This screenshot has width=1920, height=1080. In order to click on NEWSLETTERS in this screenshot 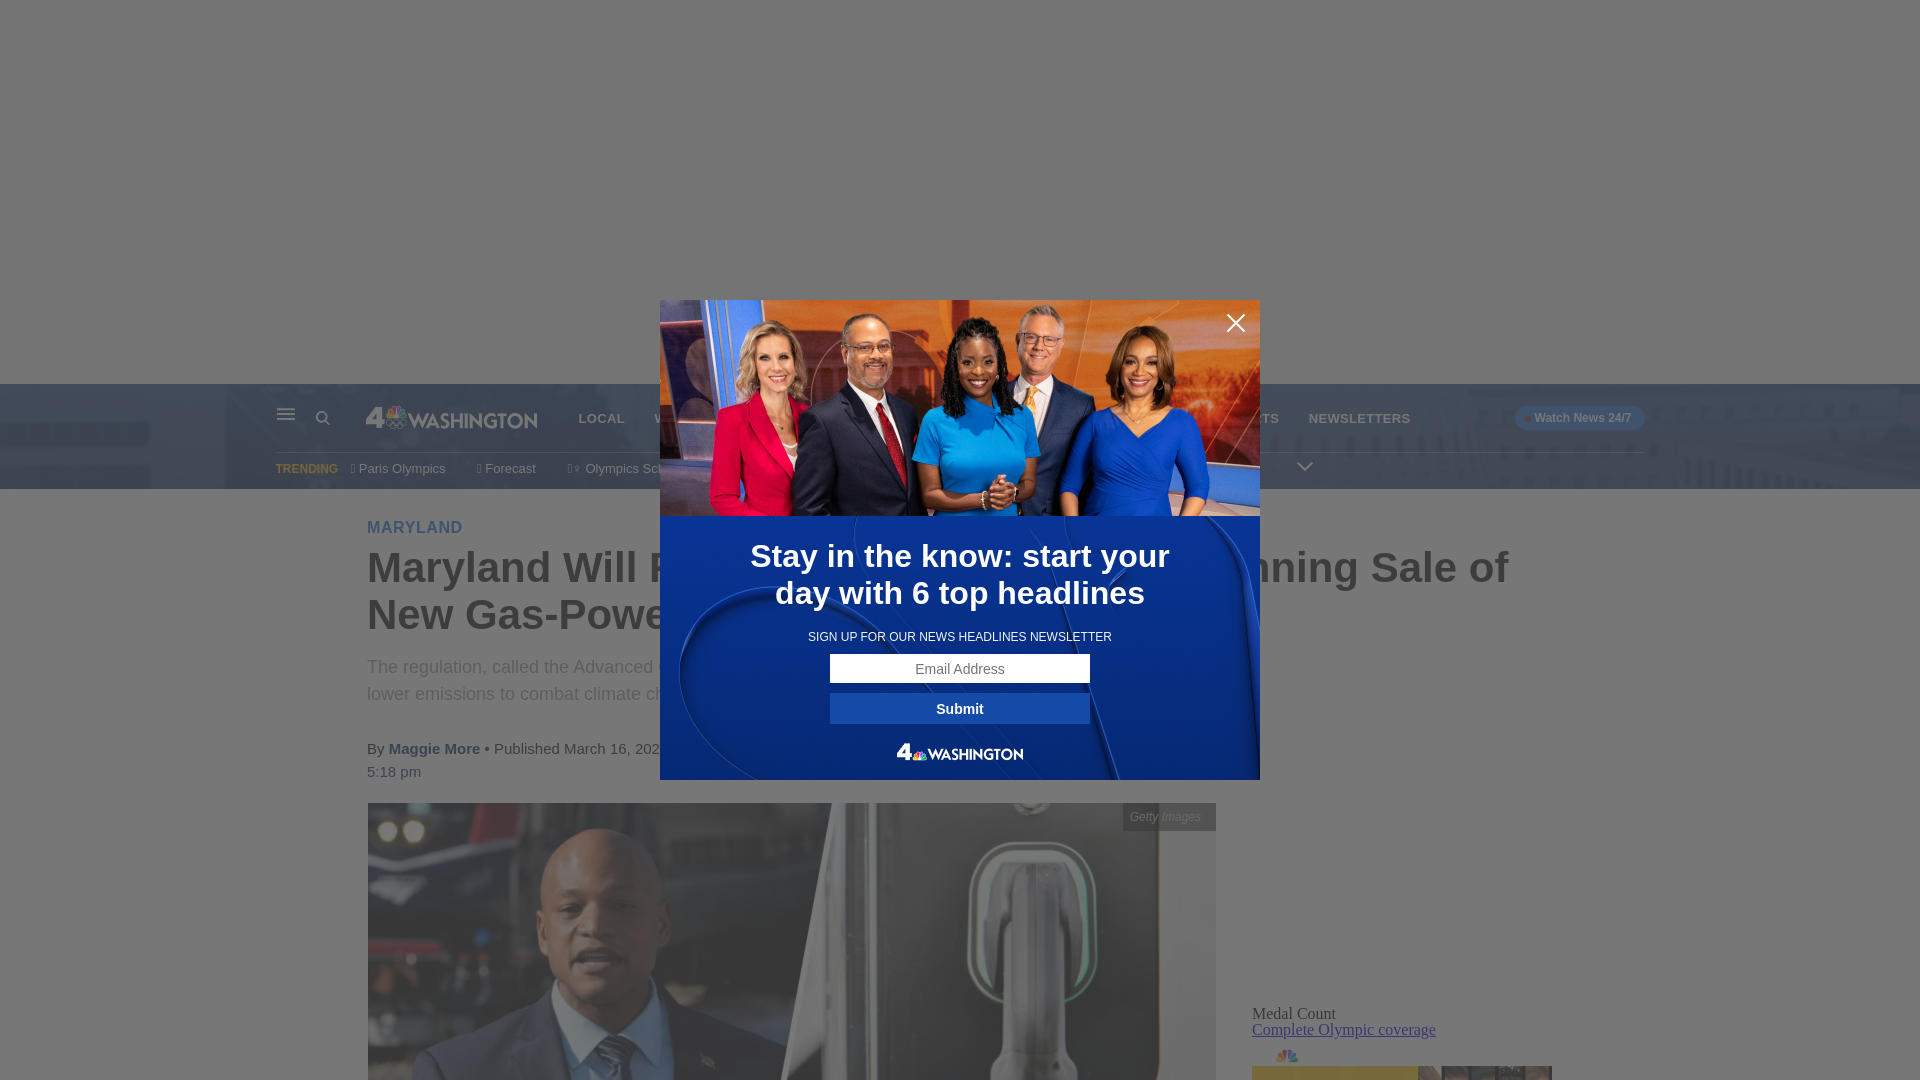, I will do `click(1360, 418)`.